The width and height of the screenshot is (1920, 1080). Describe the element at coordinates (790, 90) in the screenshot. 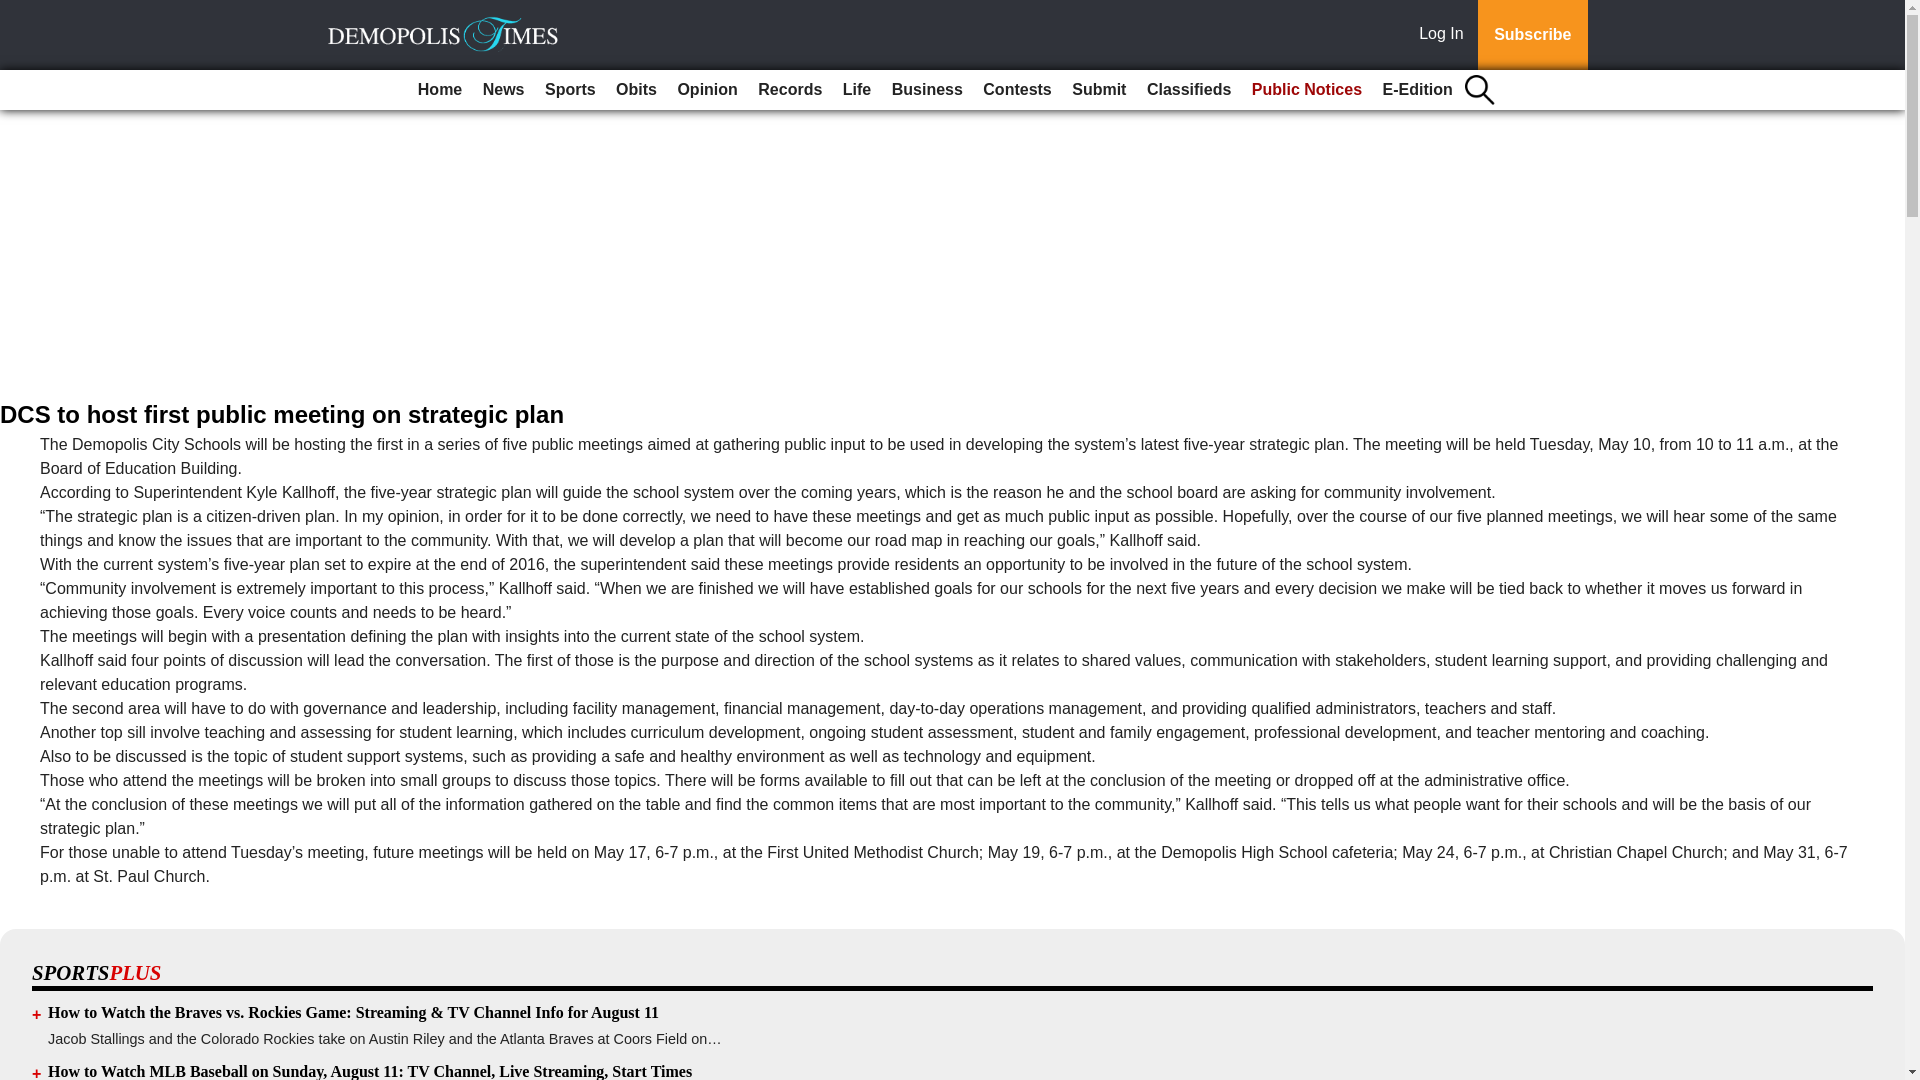

I see `Records` at that location.